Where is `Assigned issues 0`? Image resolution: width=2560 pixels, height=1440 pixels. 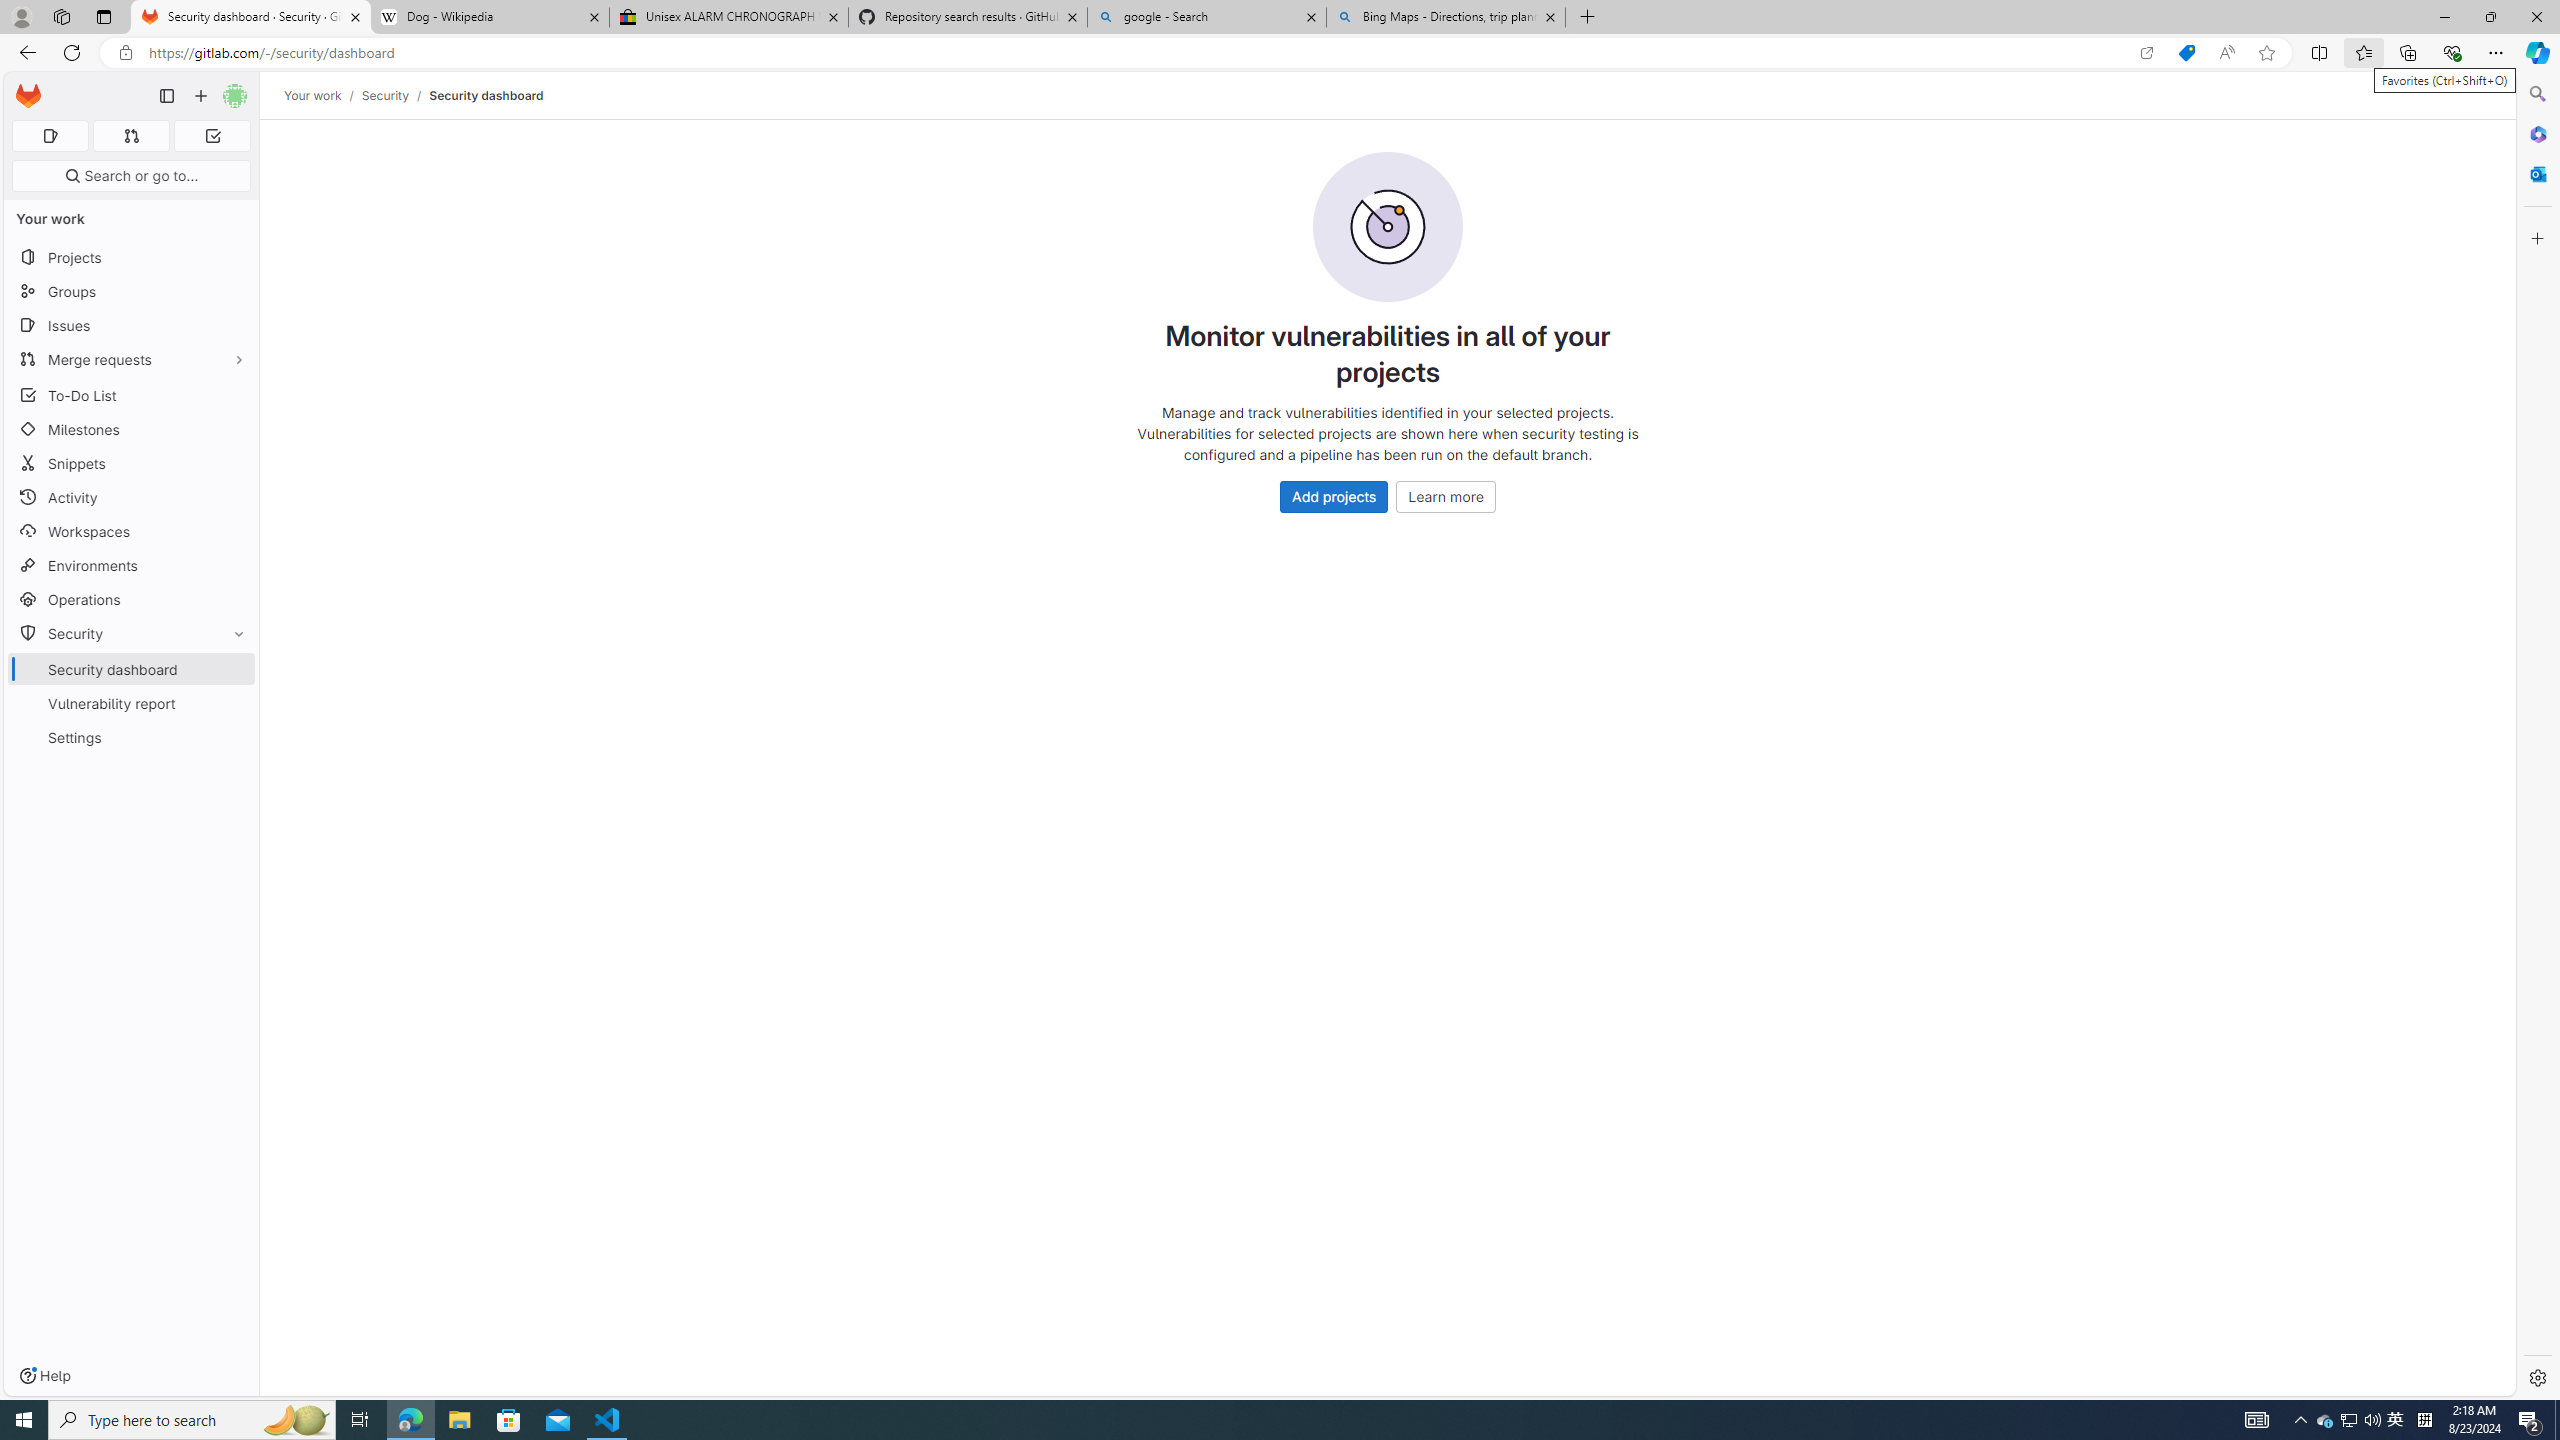
Assigned issues 0 is located at coordinates (50, 136).